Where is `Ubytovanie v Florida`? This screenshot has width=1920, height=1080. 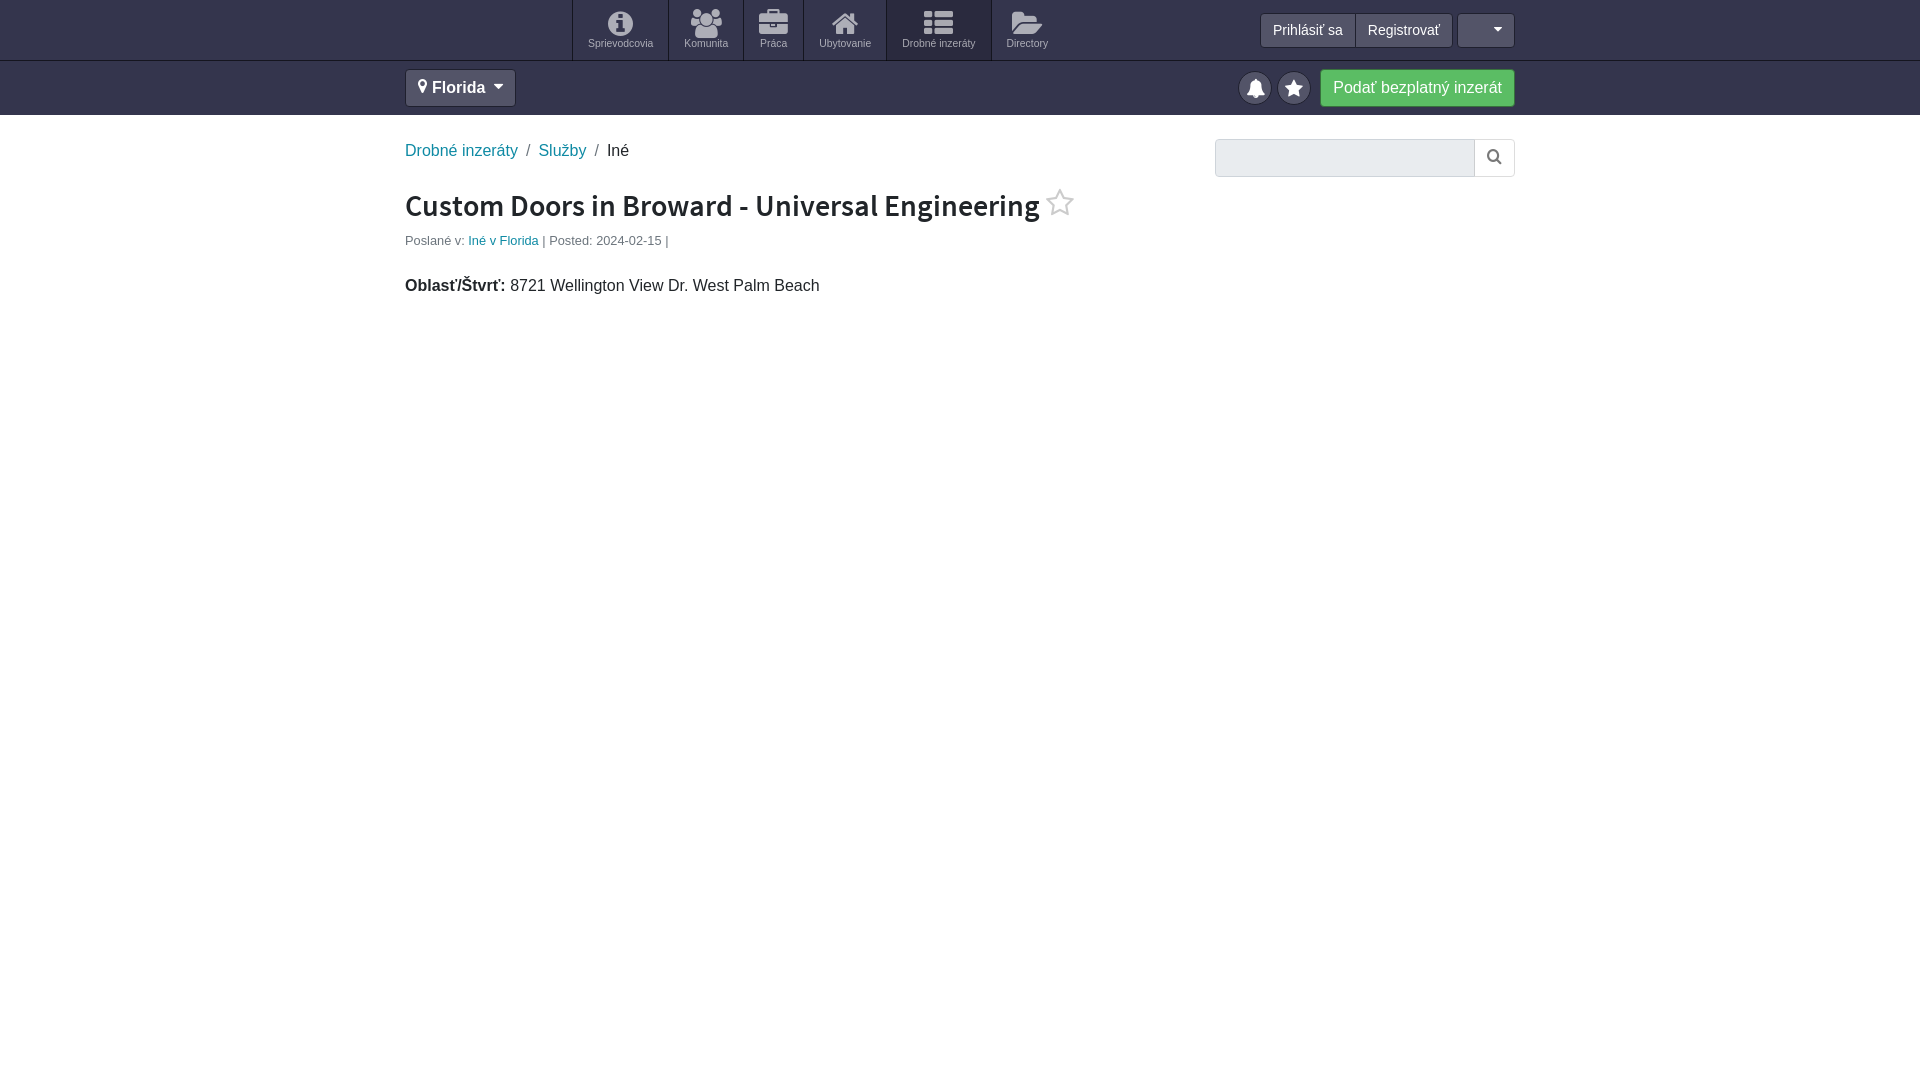
Ubytovanie v Florida is located at coordinates (844, 30).